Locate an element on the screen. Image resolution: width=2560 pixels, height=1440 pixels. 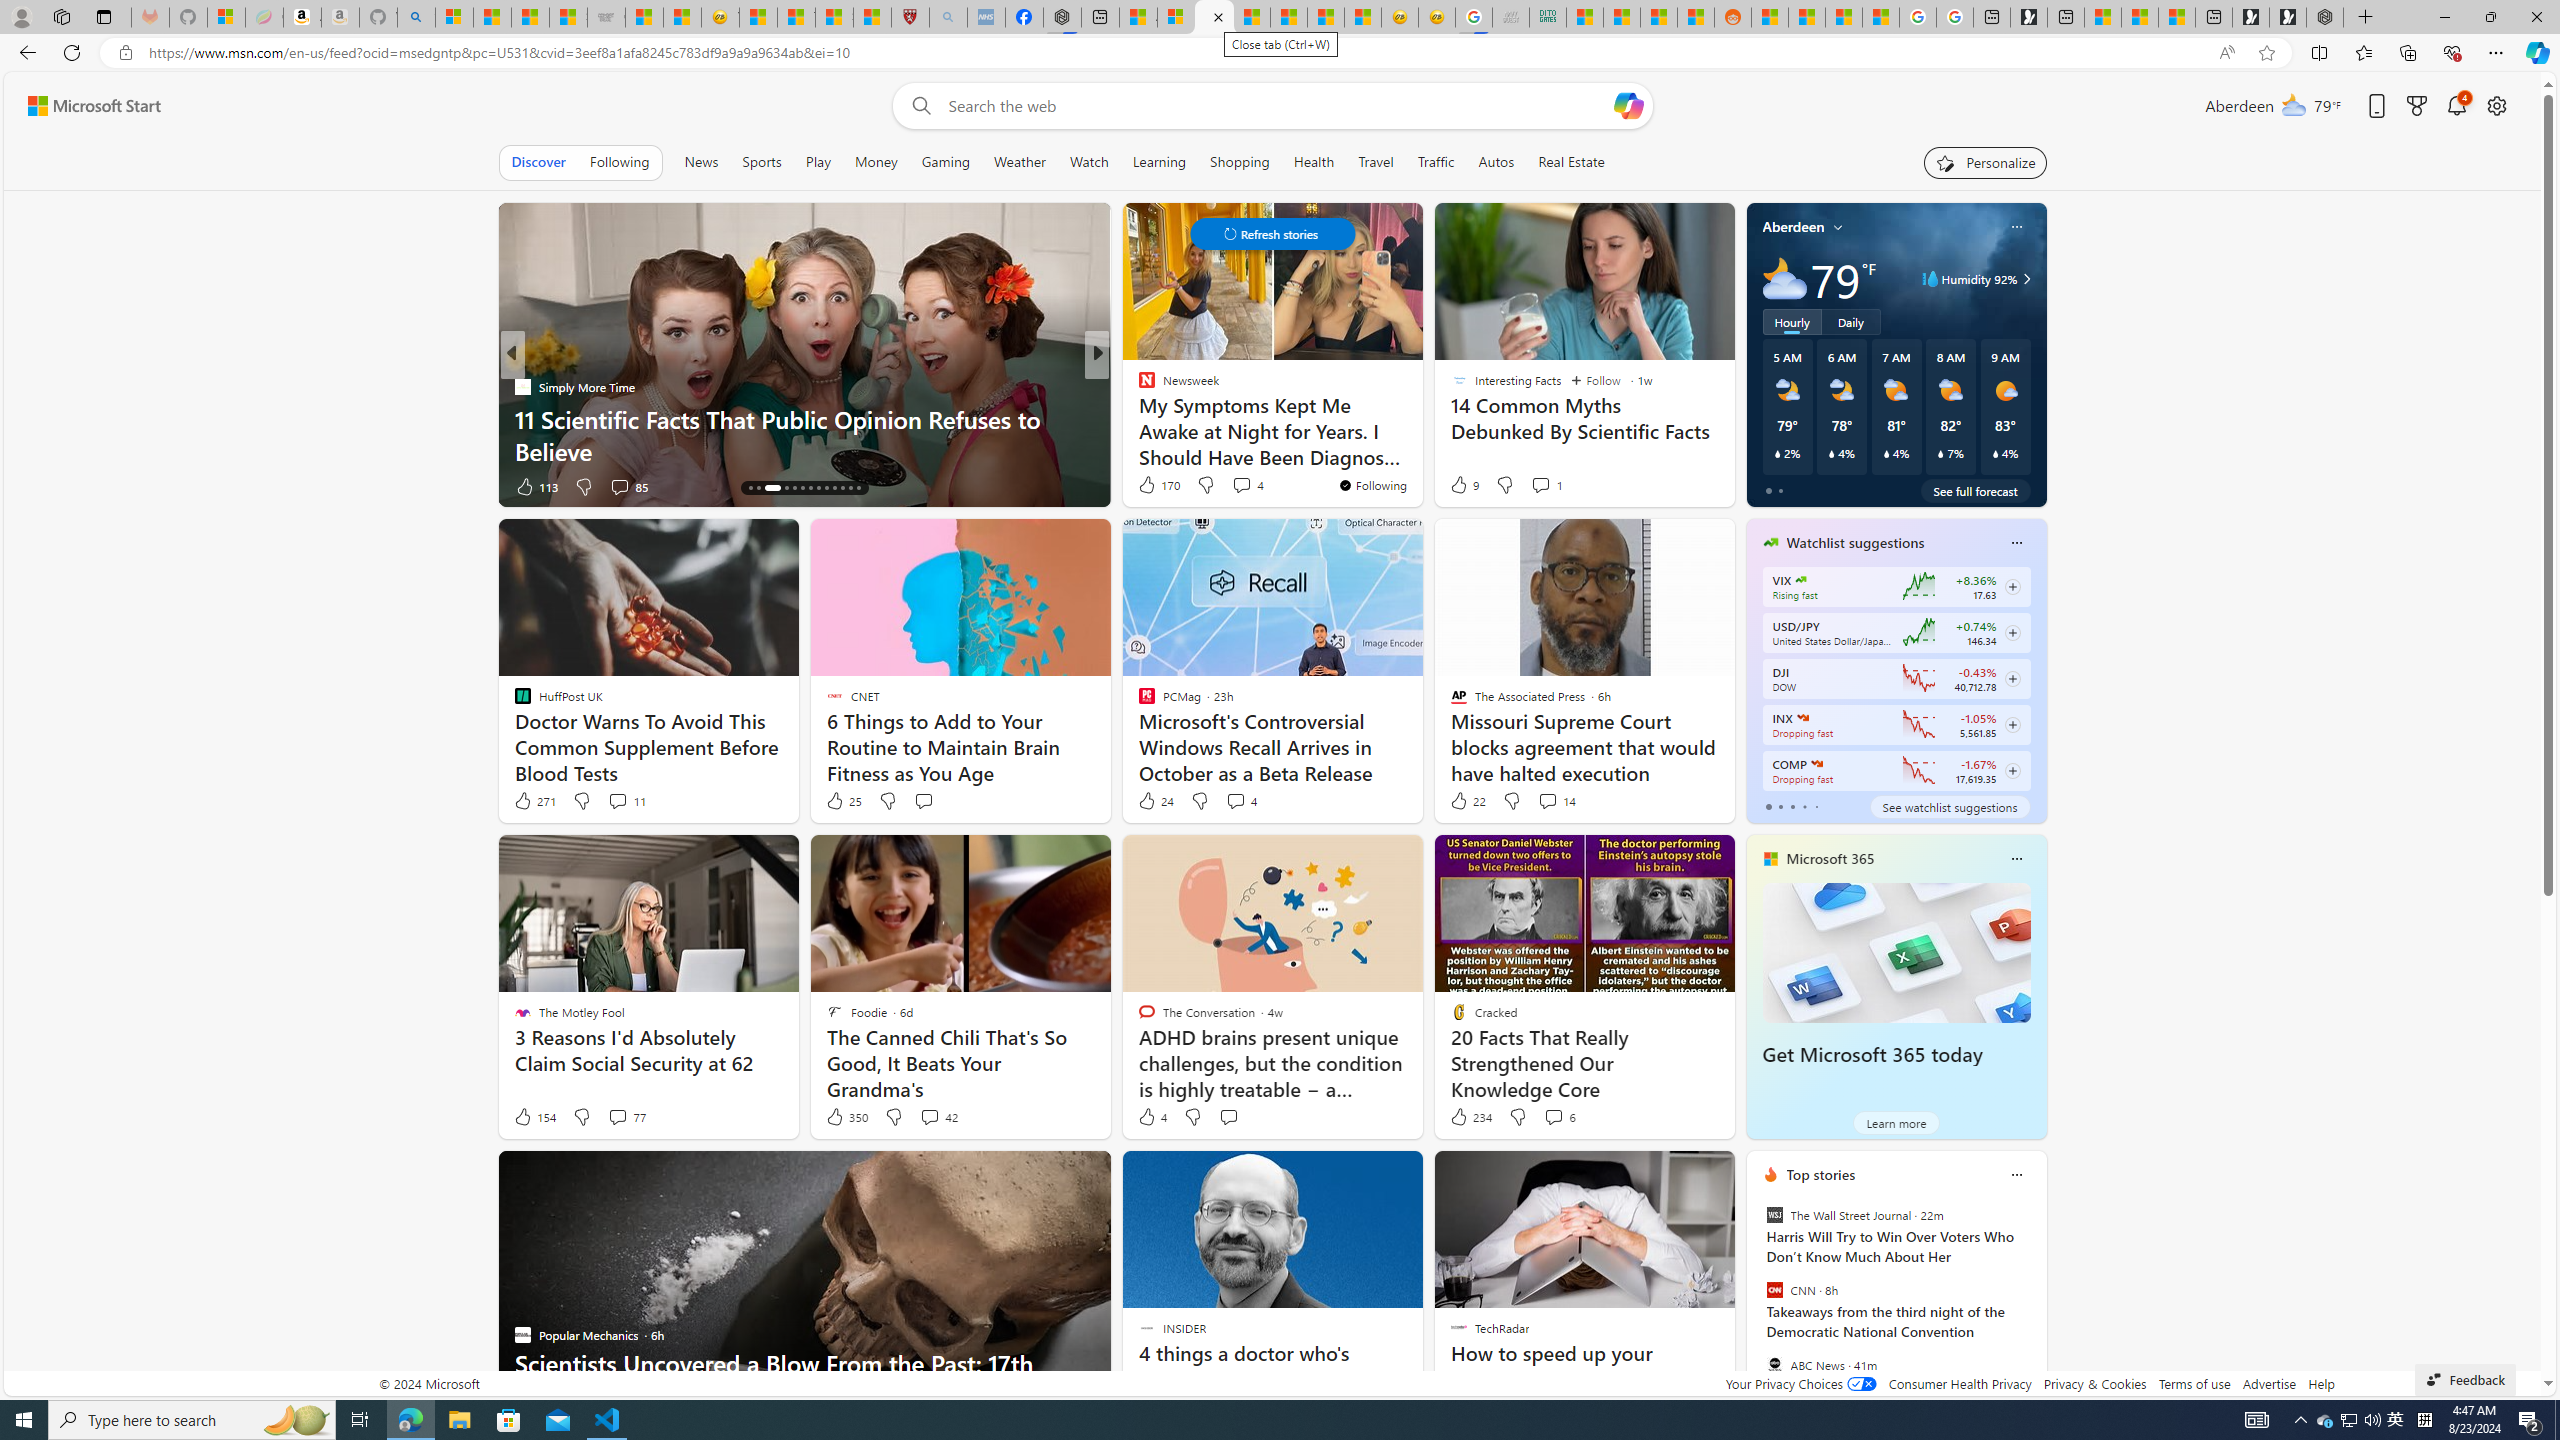
Newsweek is located at coordinates (1137, 386).